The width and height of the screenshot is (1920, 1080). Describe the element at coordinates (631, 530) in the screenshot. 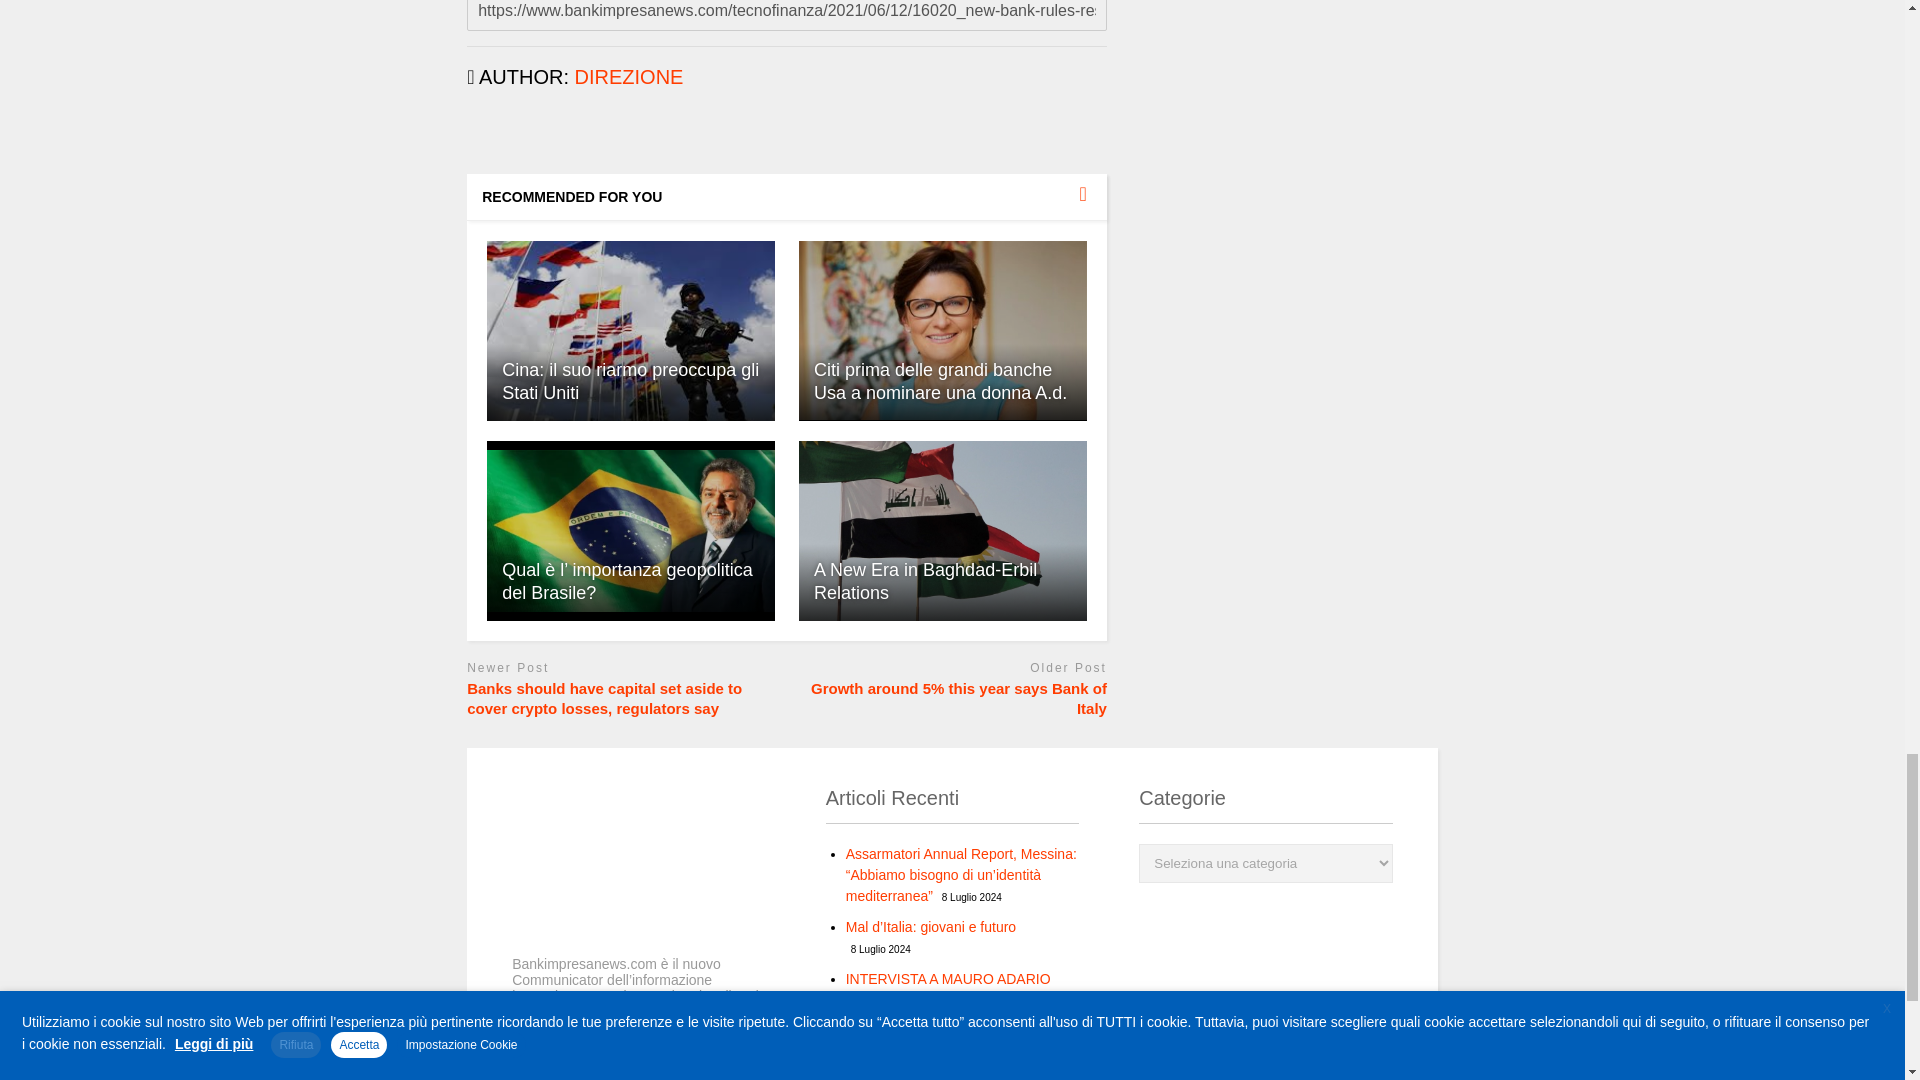

I see `Click to read` at that location.